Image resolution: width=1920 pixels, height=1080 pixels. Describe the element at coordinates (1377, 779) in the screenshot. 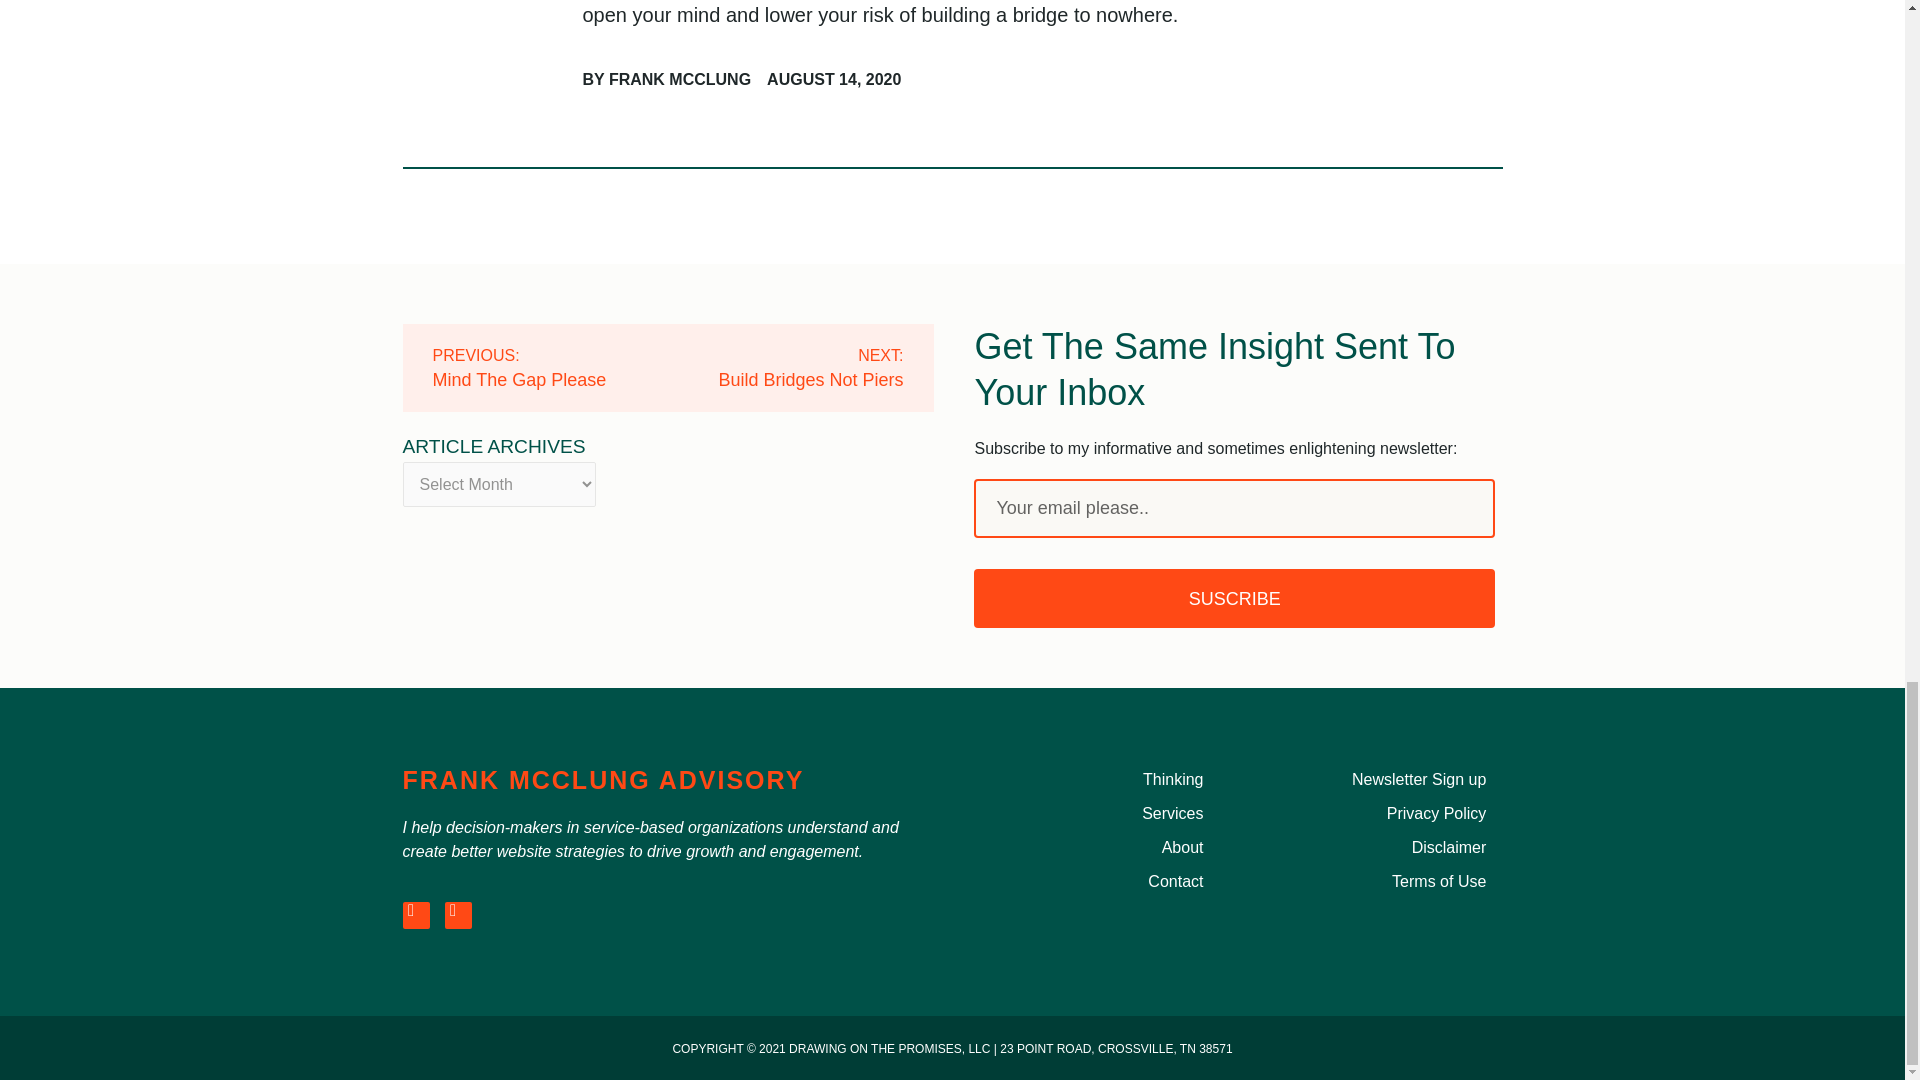

I see `Newsletter Sign up` at that location.